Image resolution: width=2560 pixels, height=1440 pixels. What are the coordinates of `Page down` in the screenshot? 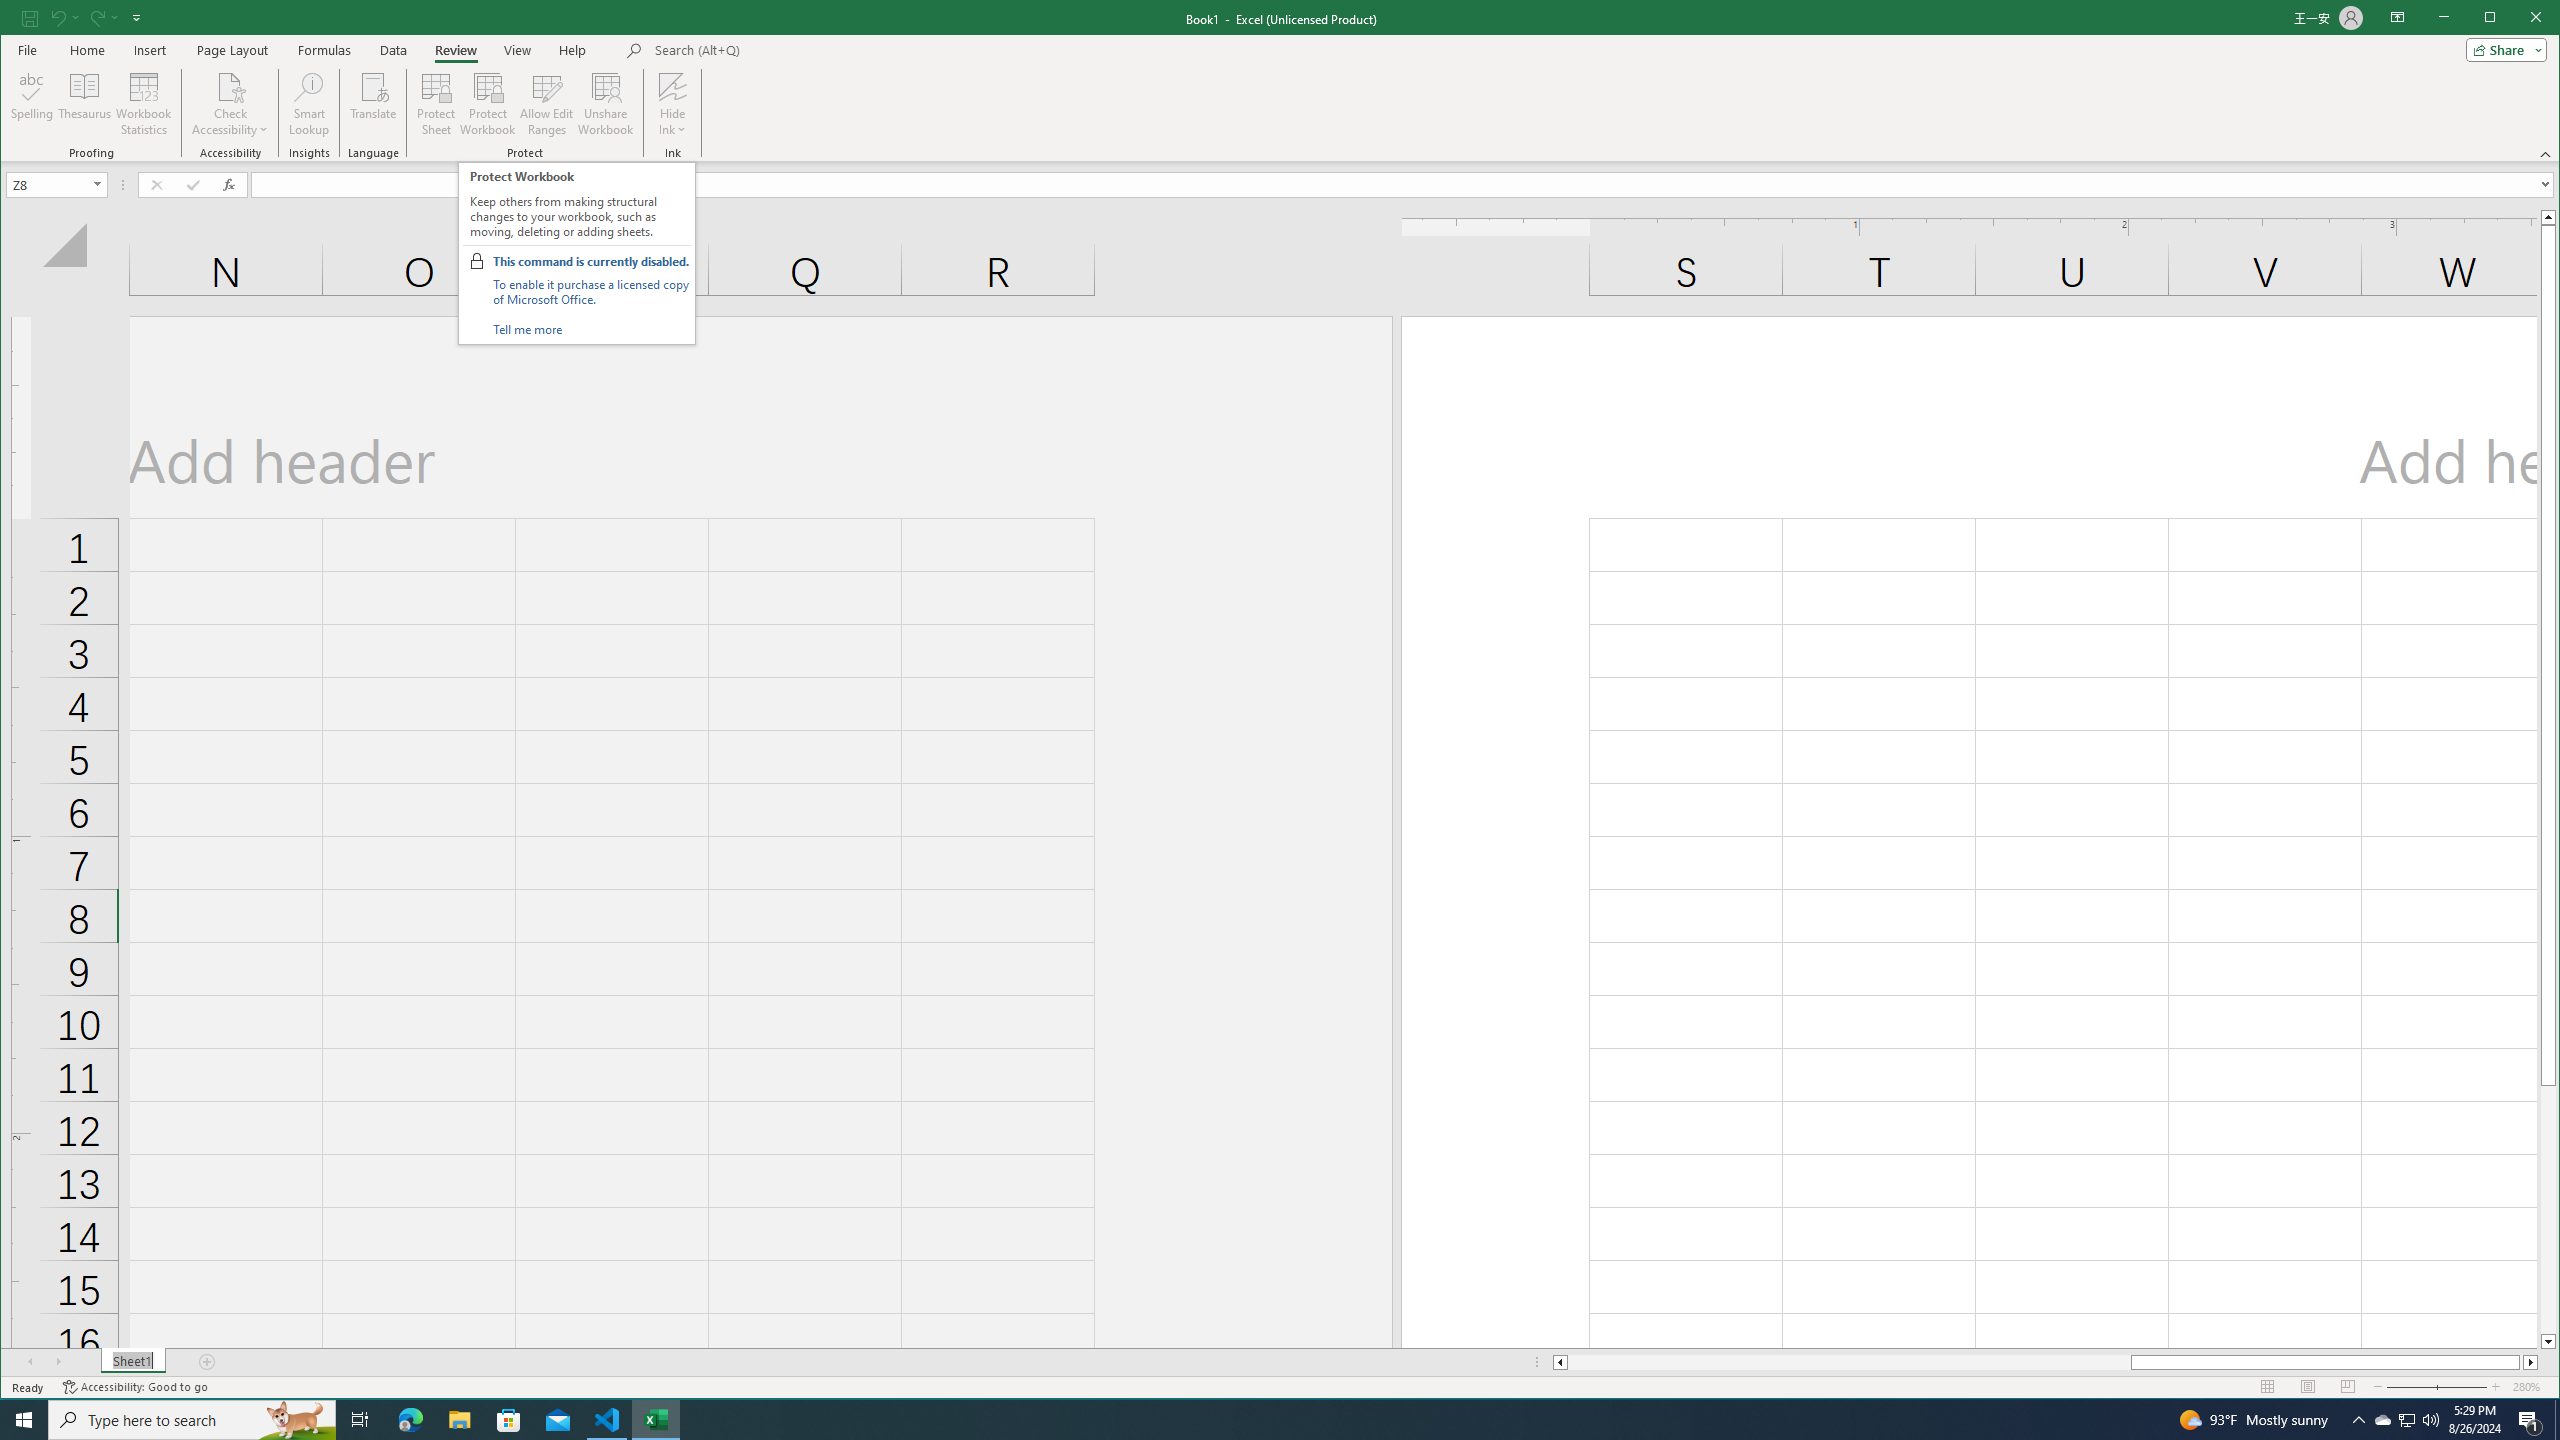 It's located at (2548, 1209).